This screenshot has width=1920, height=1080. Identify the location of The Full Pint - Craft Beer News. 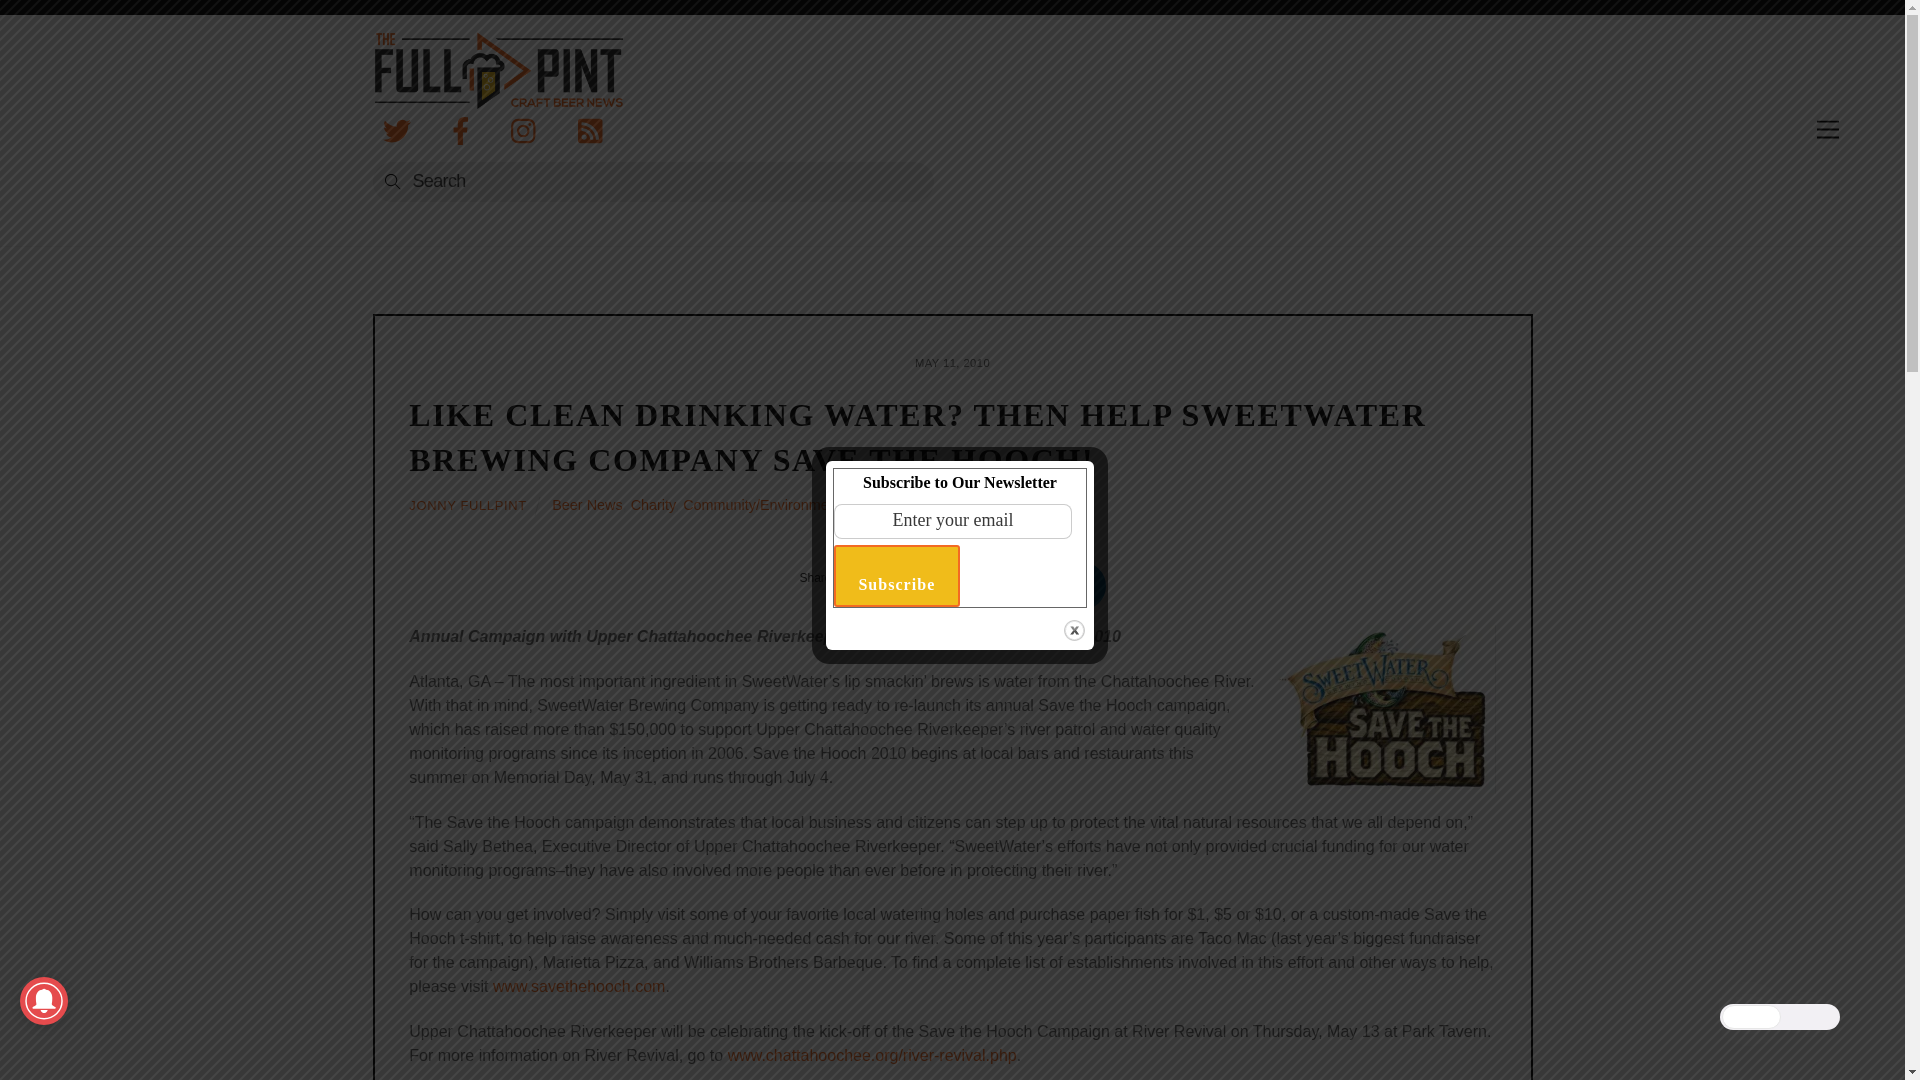
(497, 94).